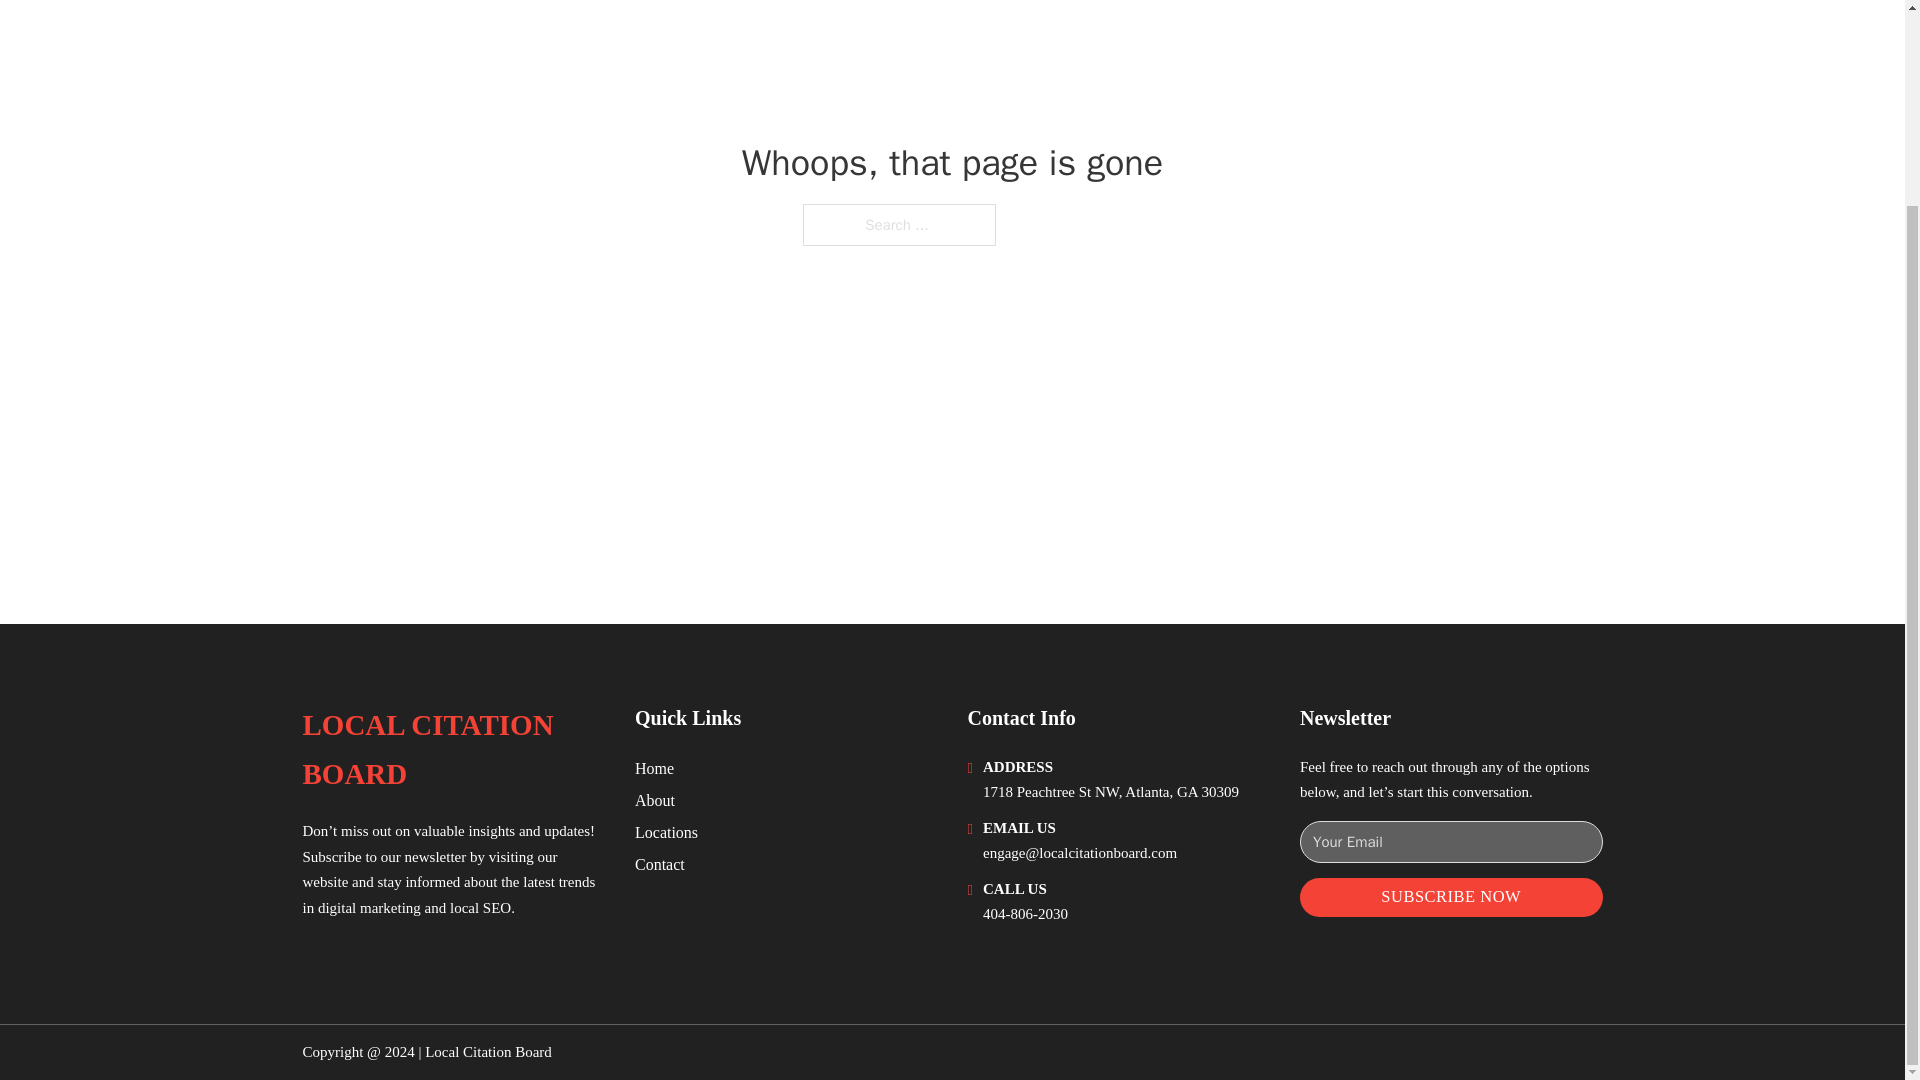  I want to click on Home, so click(654, 768).